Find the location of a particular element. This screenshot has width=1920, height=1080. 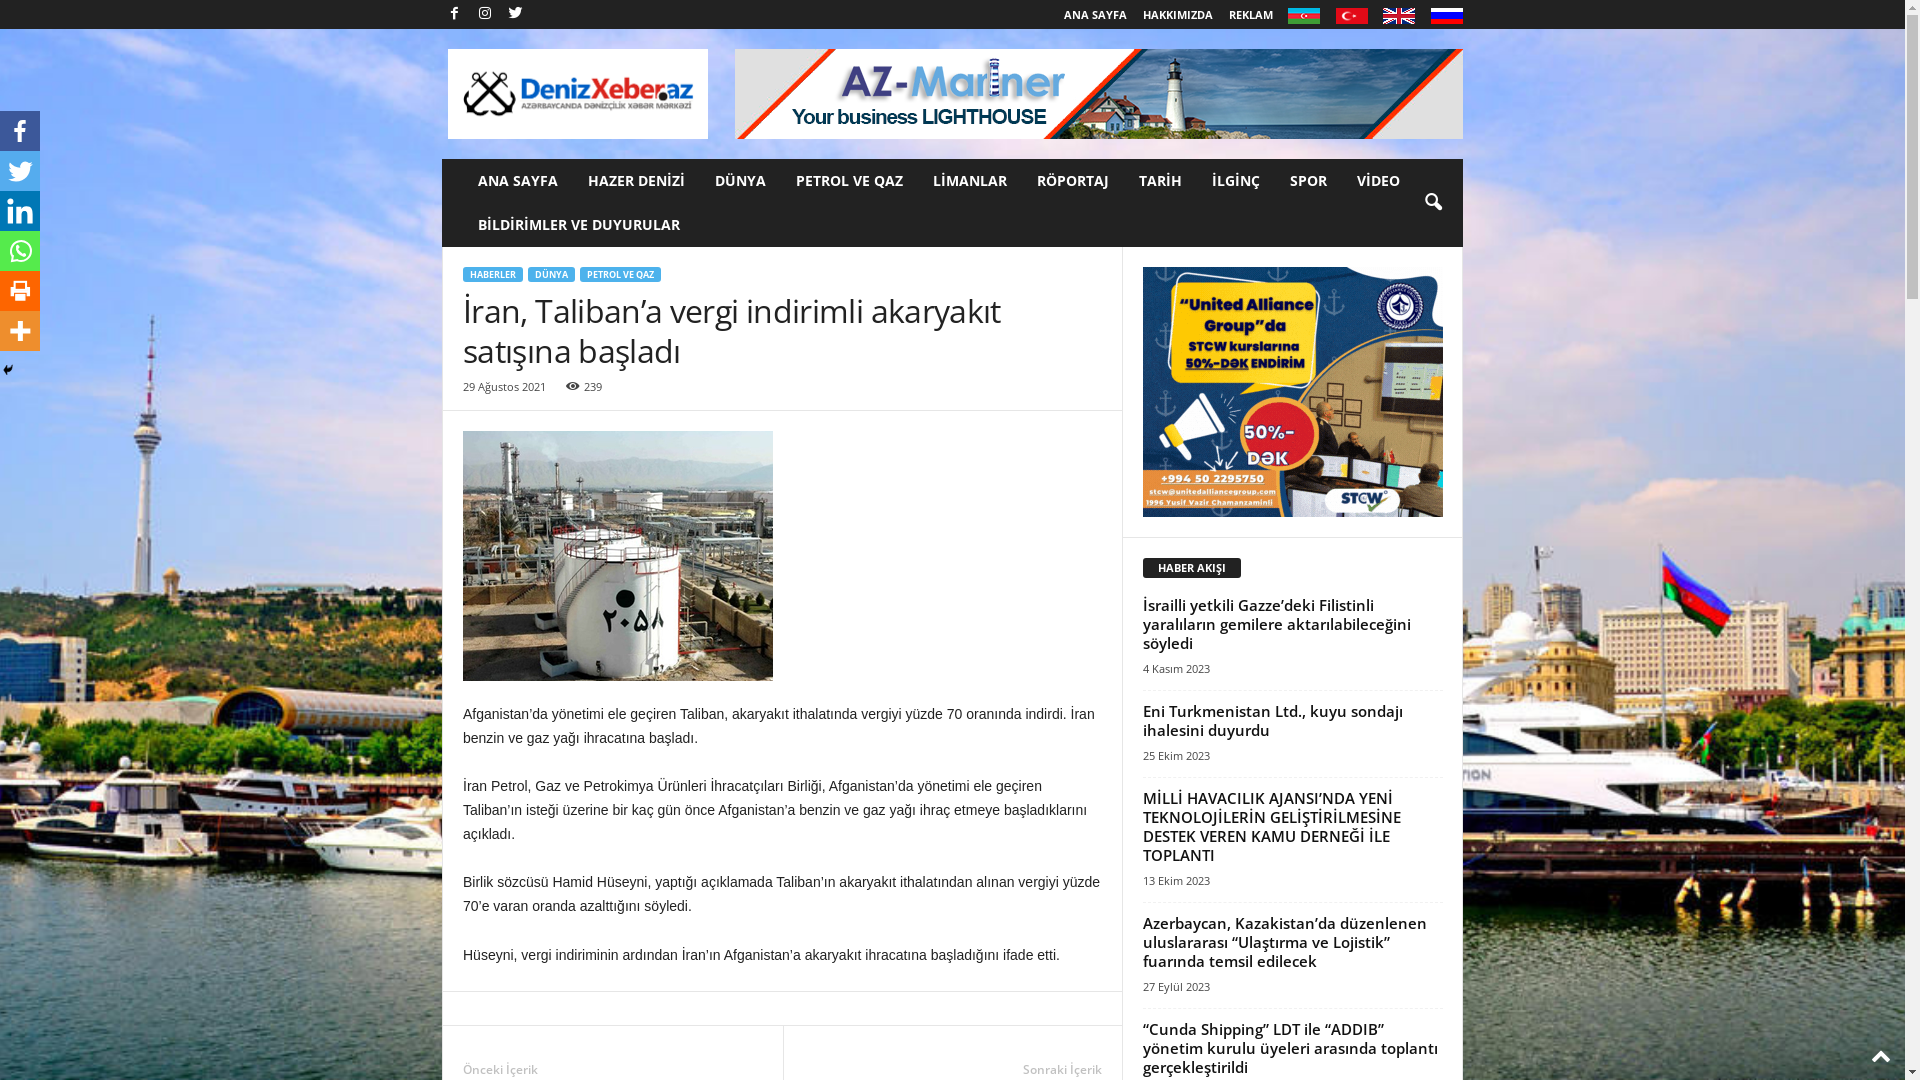

173046 is located at coordinates (618, 556).